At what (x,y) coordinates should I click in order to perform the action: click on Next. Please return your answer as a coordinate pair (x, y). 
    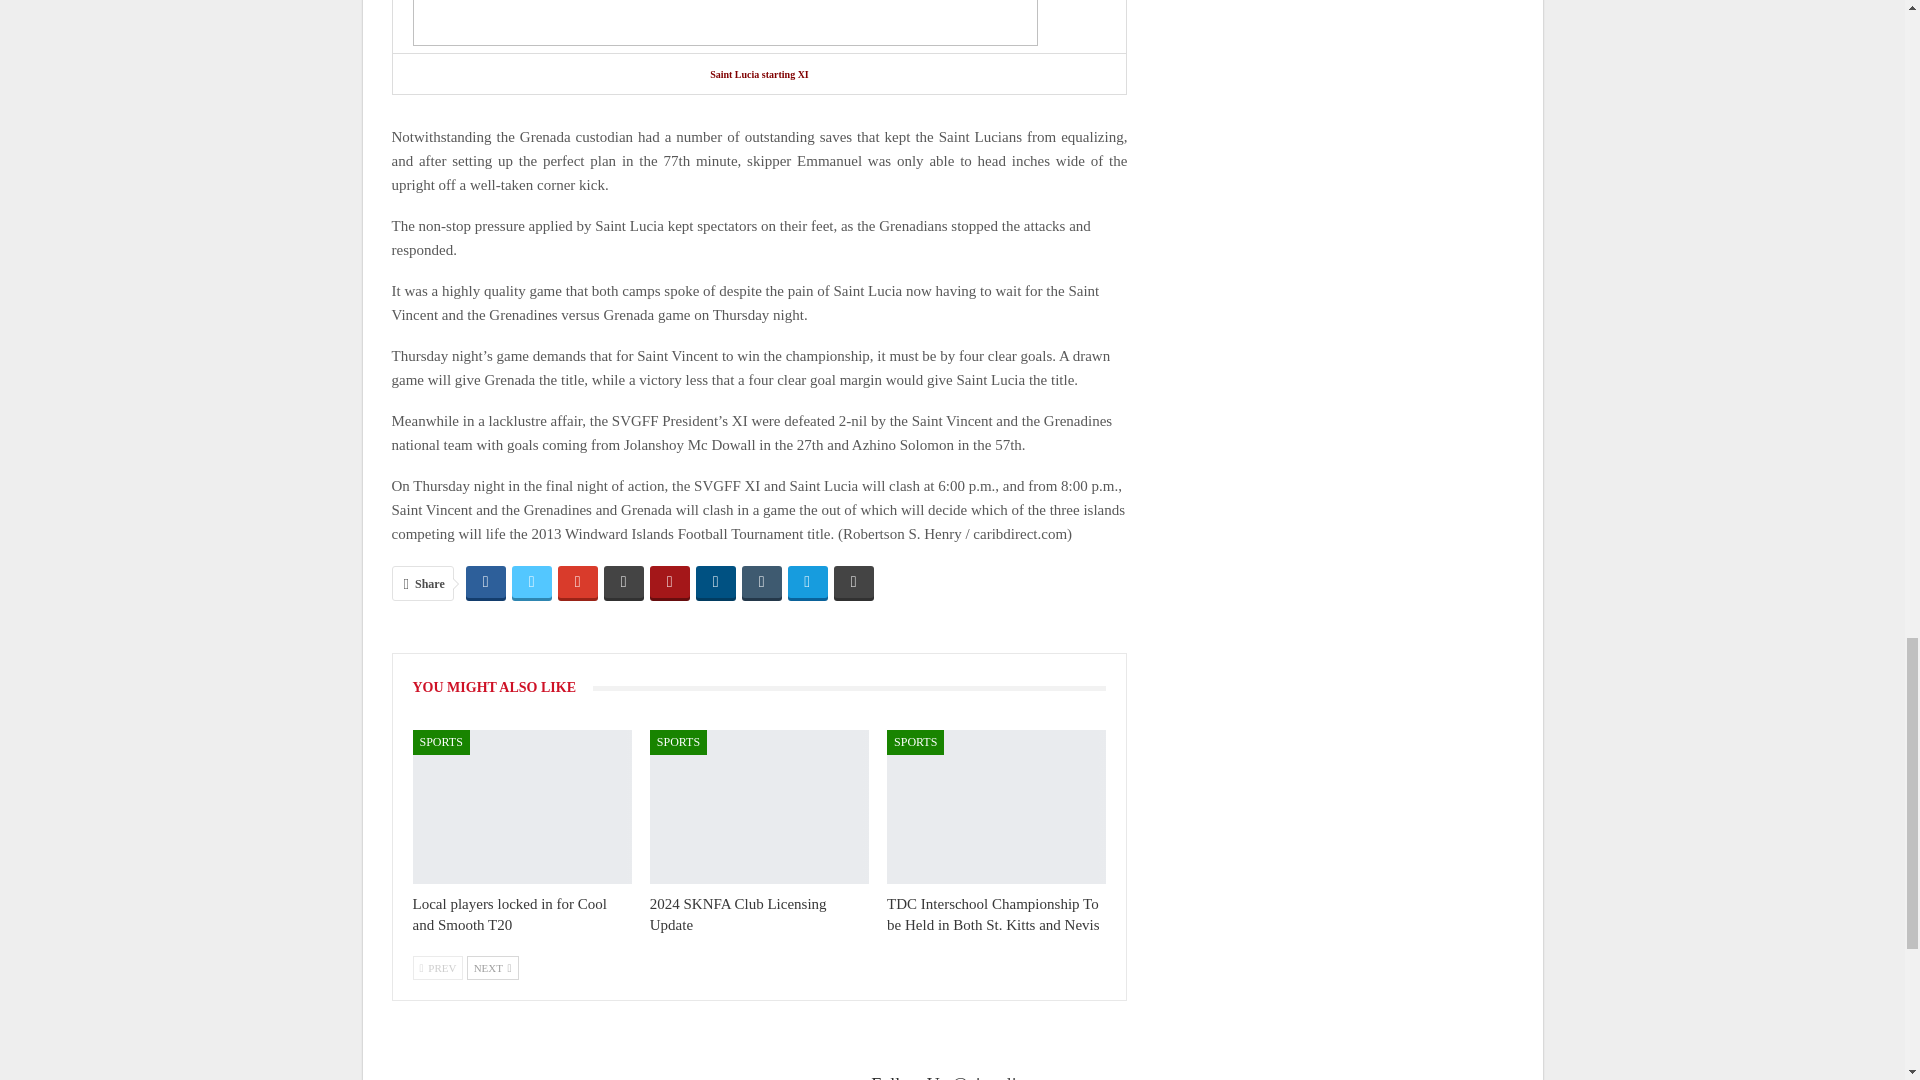
    Looking at the image, I should click on (492, 967).